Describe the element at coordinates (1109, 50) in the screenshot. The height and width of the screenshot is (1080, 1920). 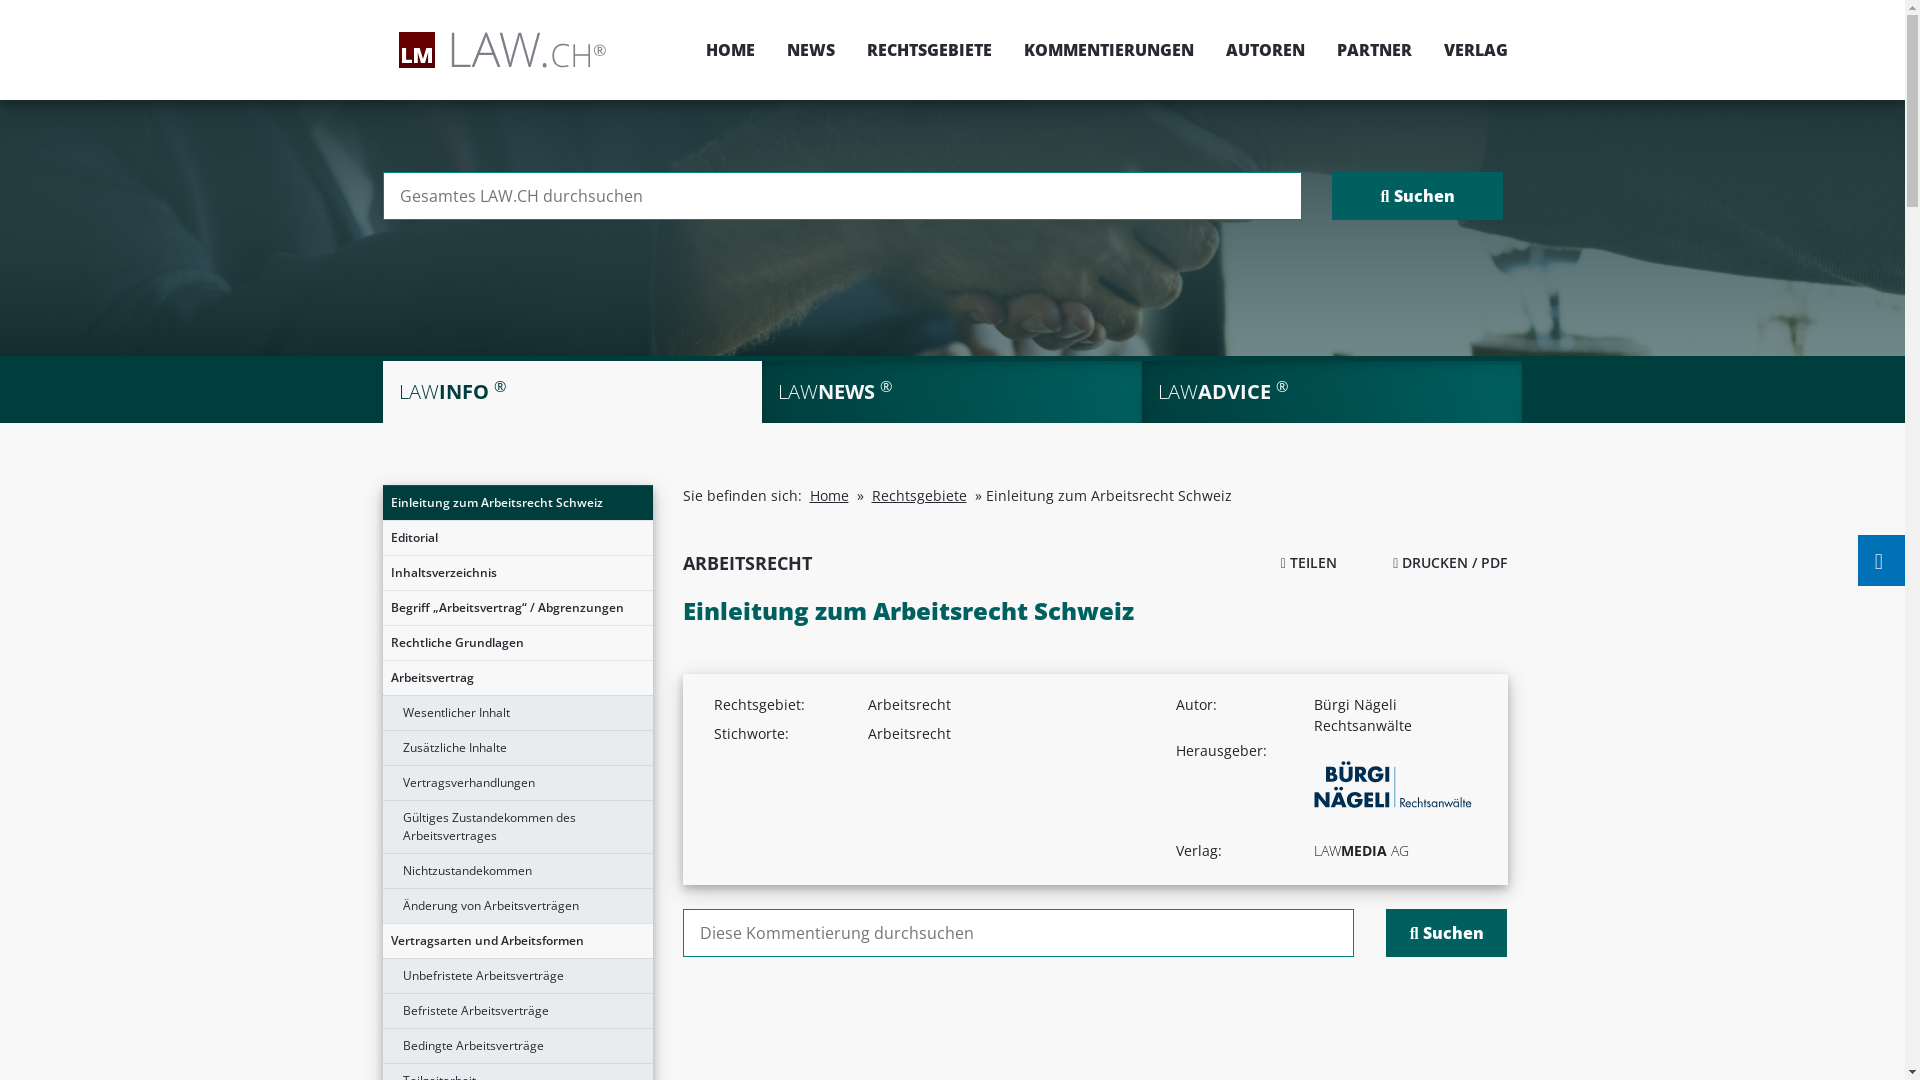
I see `KOMMENTIERUNGEN` at that location.